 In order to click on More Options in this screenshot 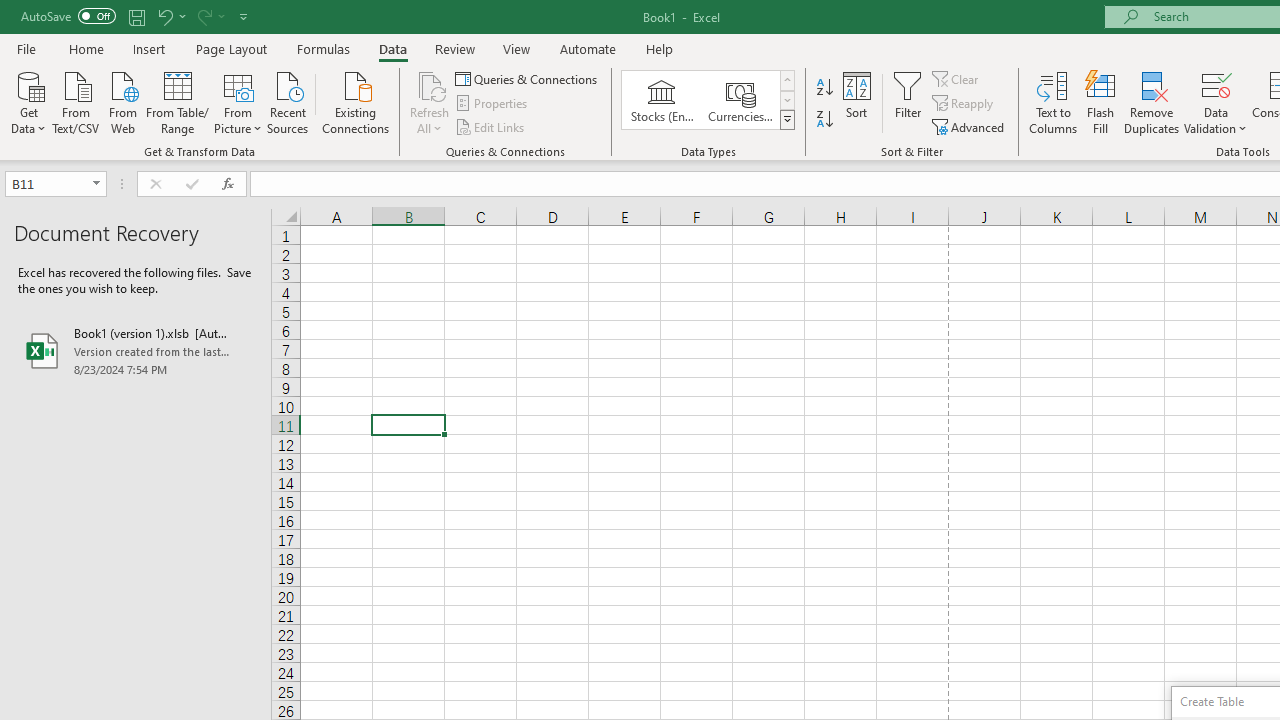, I will do `click(1216, 121)`.